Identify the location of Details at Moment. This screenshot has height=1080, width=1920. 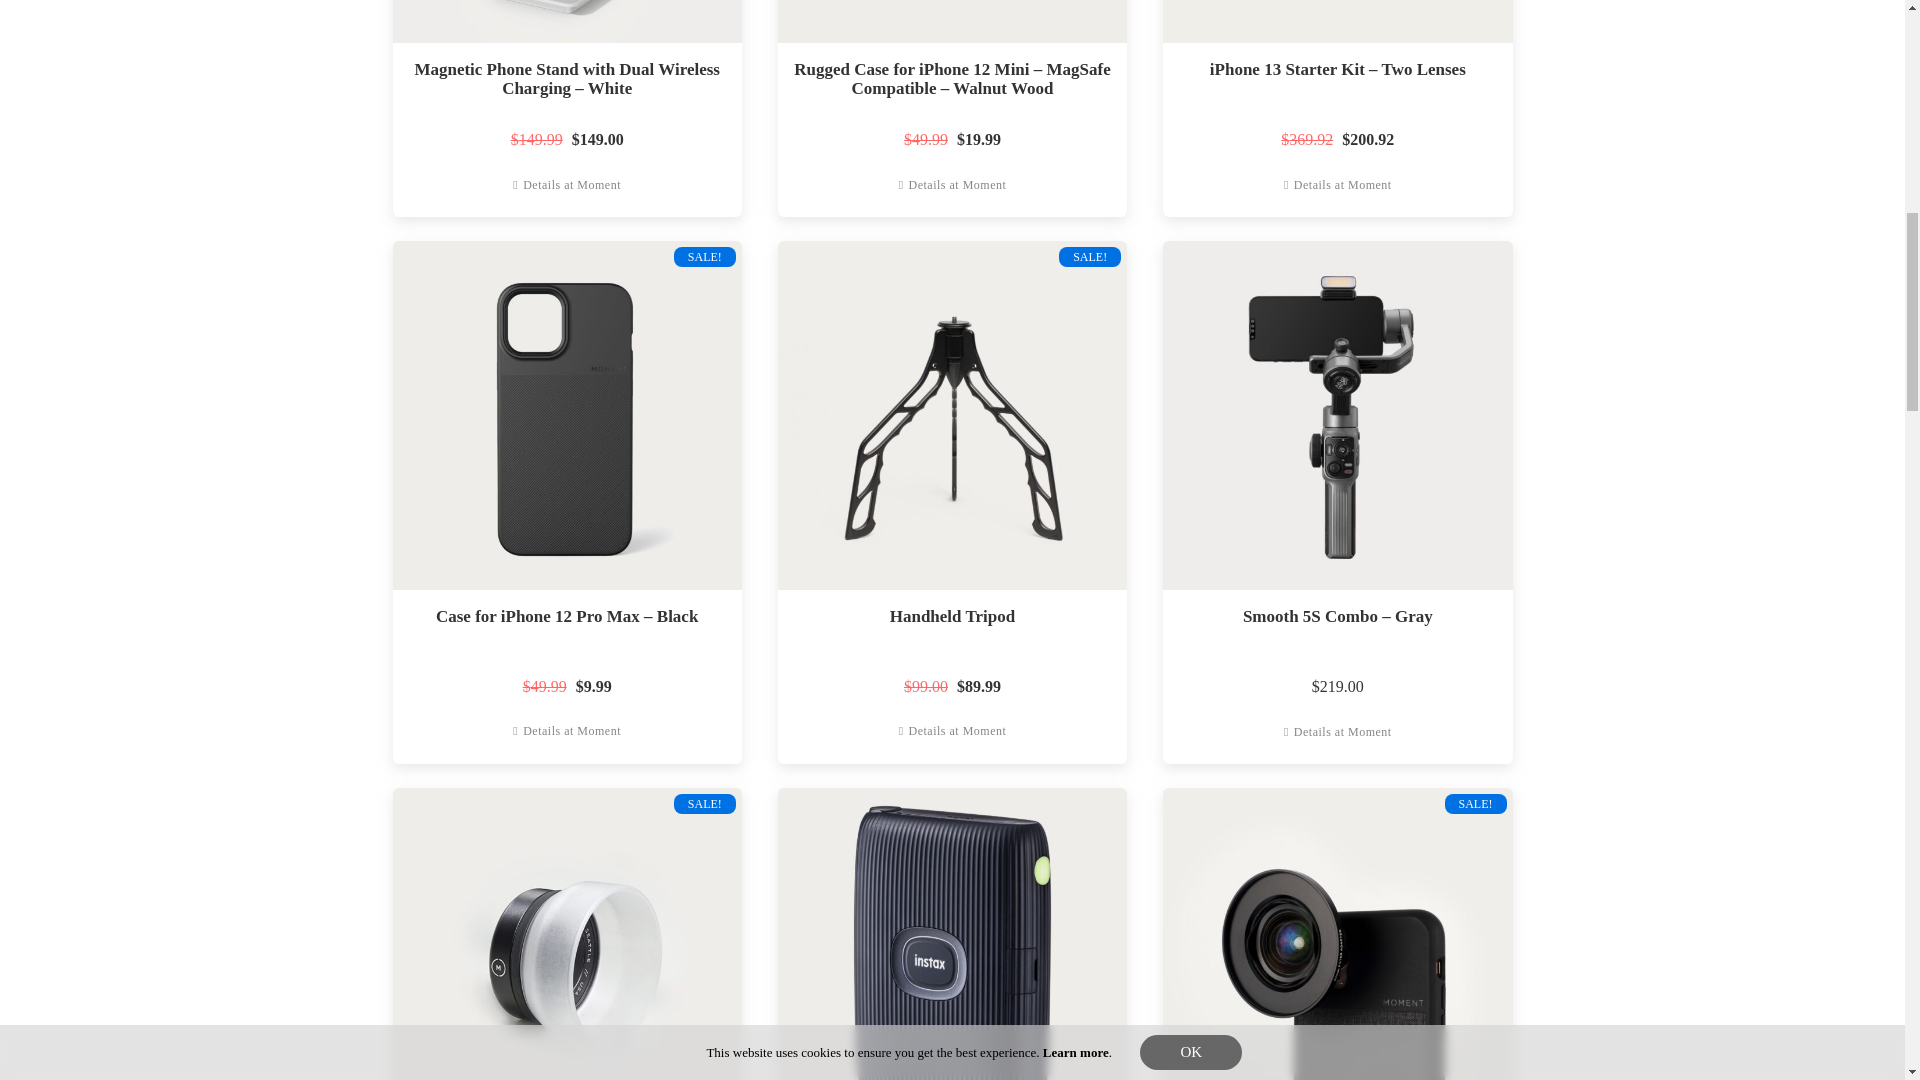
(566, 185).